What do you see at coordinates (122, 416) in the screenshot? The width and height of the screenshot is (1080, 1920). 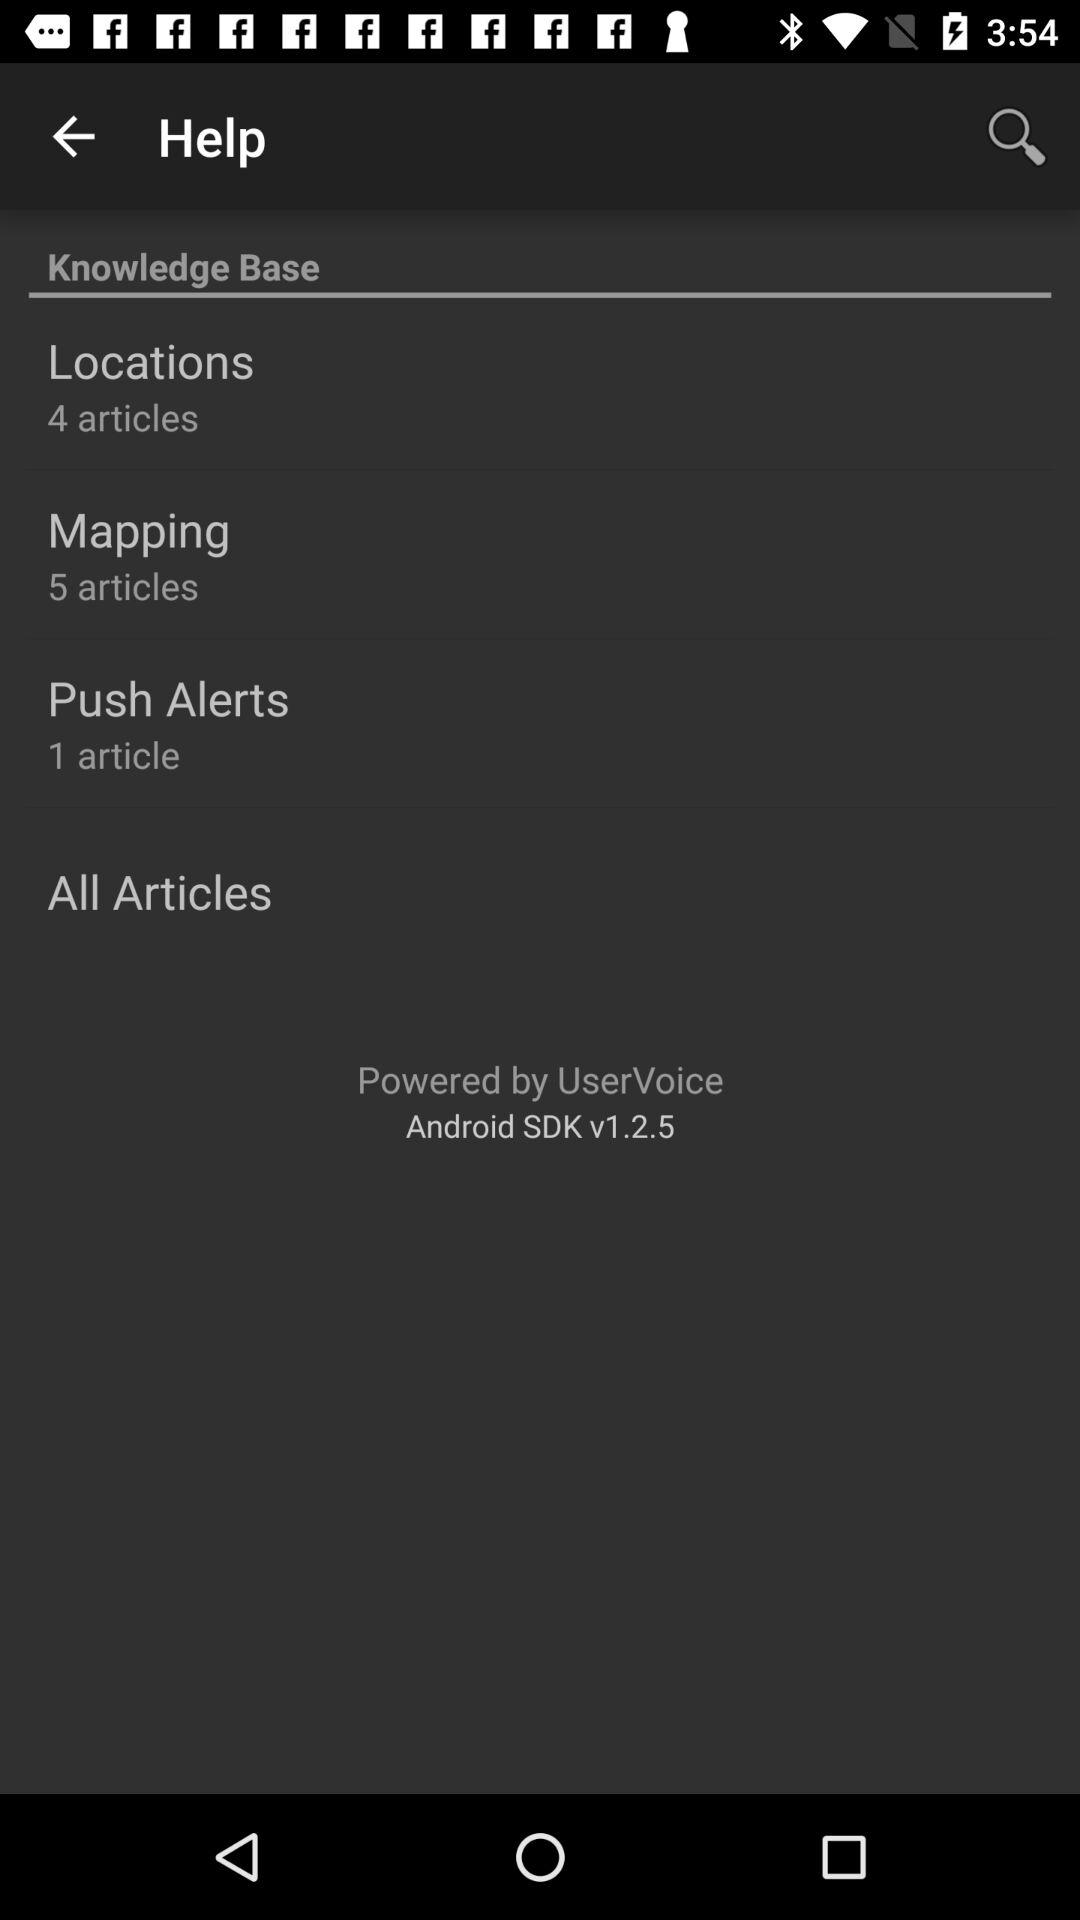 I see `jump until 4 articles icon` at bounding box center [122, 416].